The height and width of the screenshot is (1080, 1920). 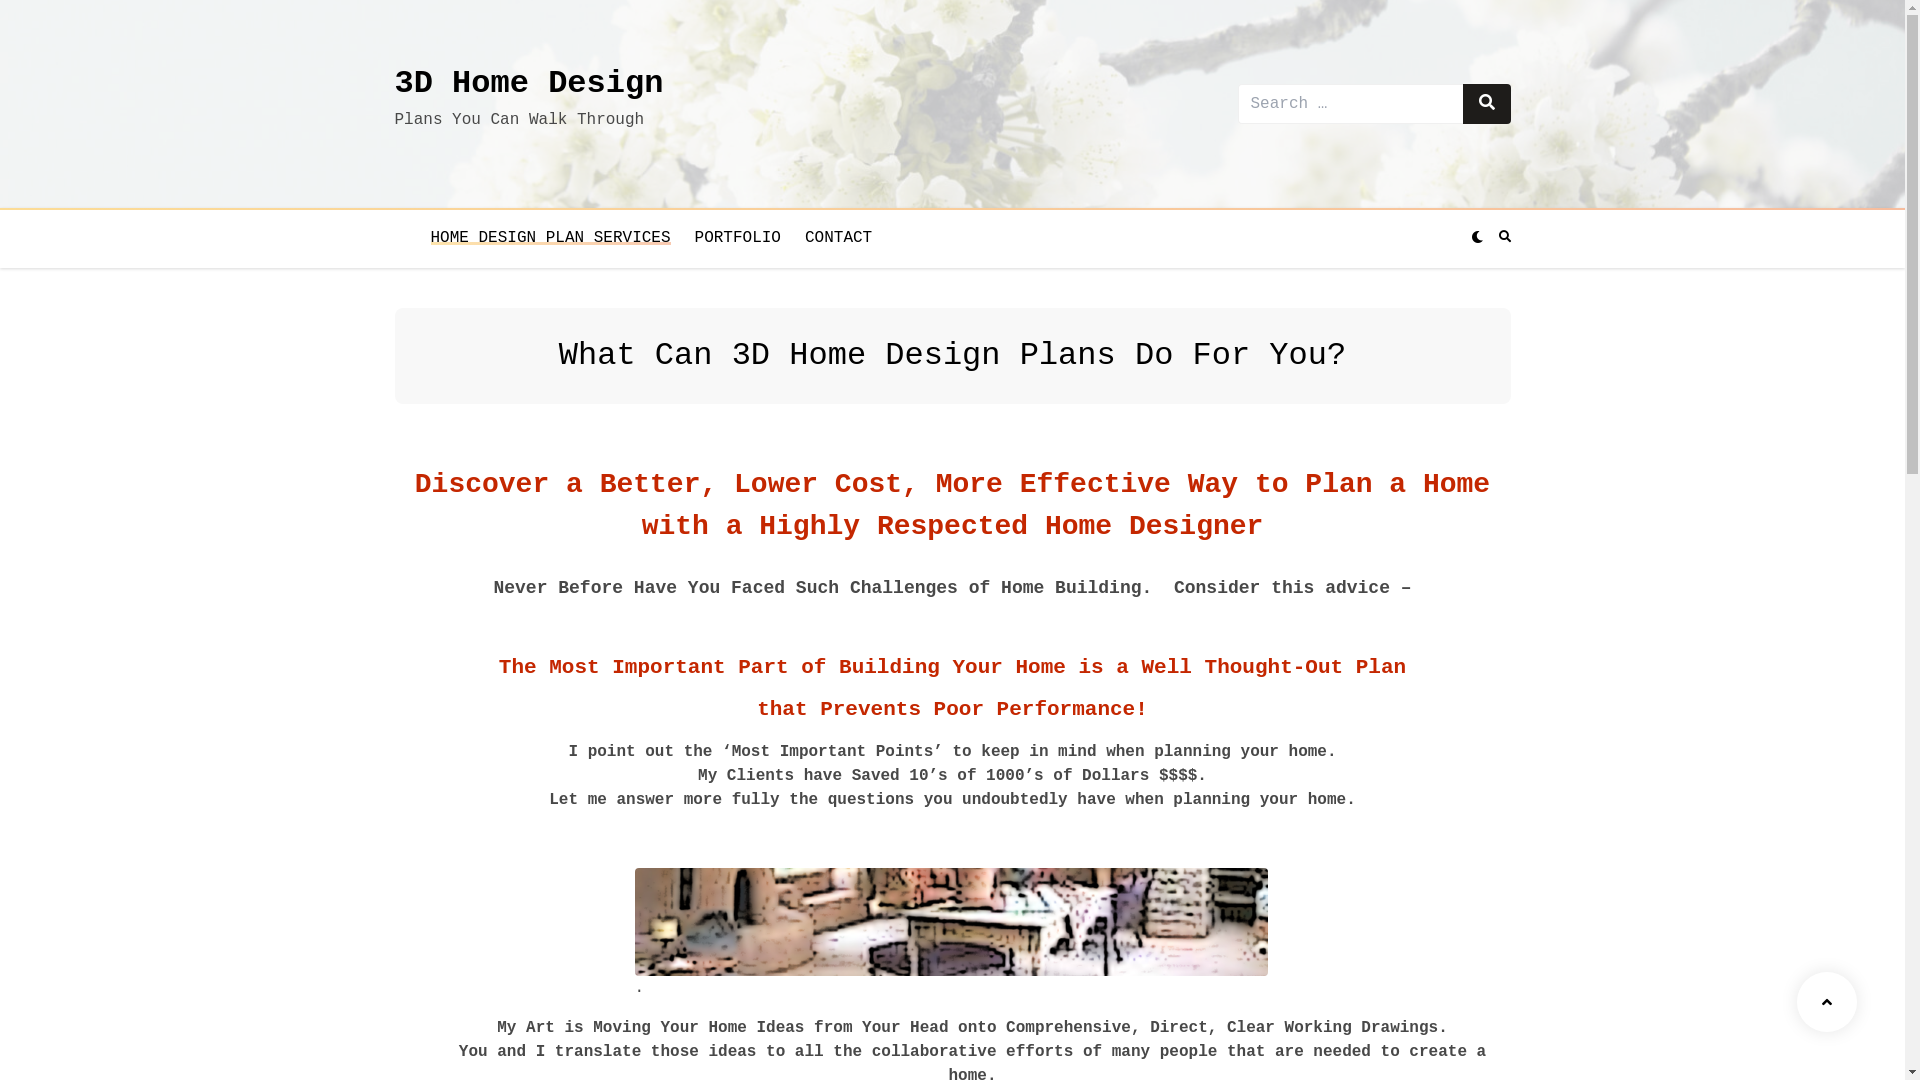 What do you see at coordinates (1486, 104) in the screenshot?
I see `Search` at bounding box center [1486, 104].